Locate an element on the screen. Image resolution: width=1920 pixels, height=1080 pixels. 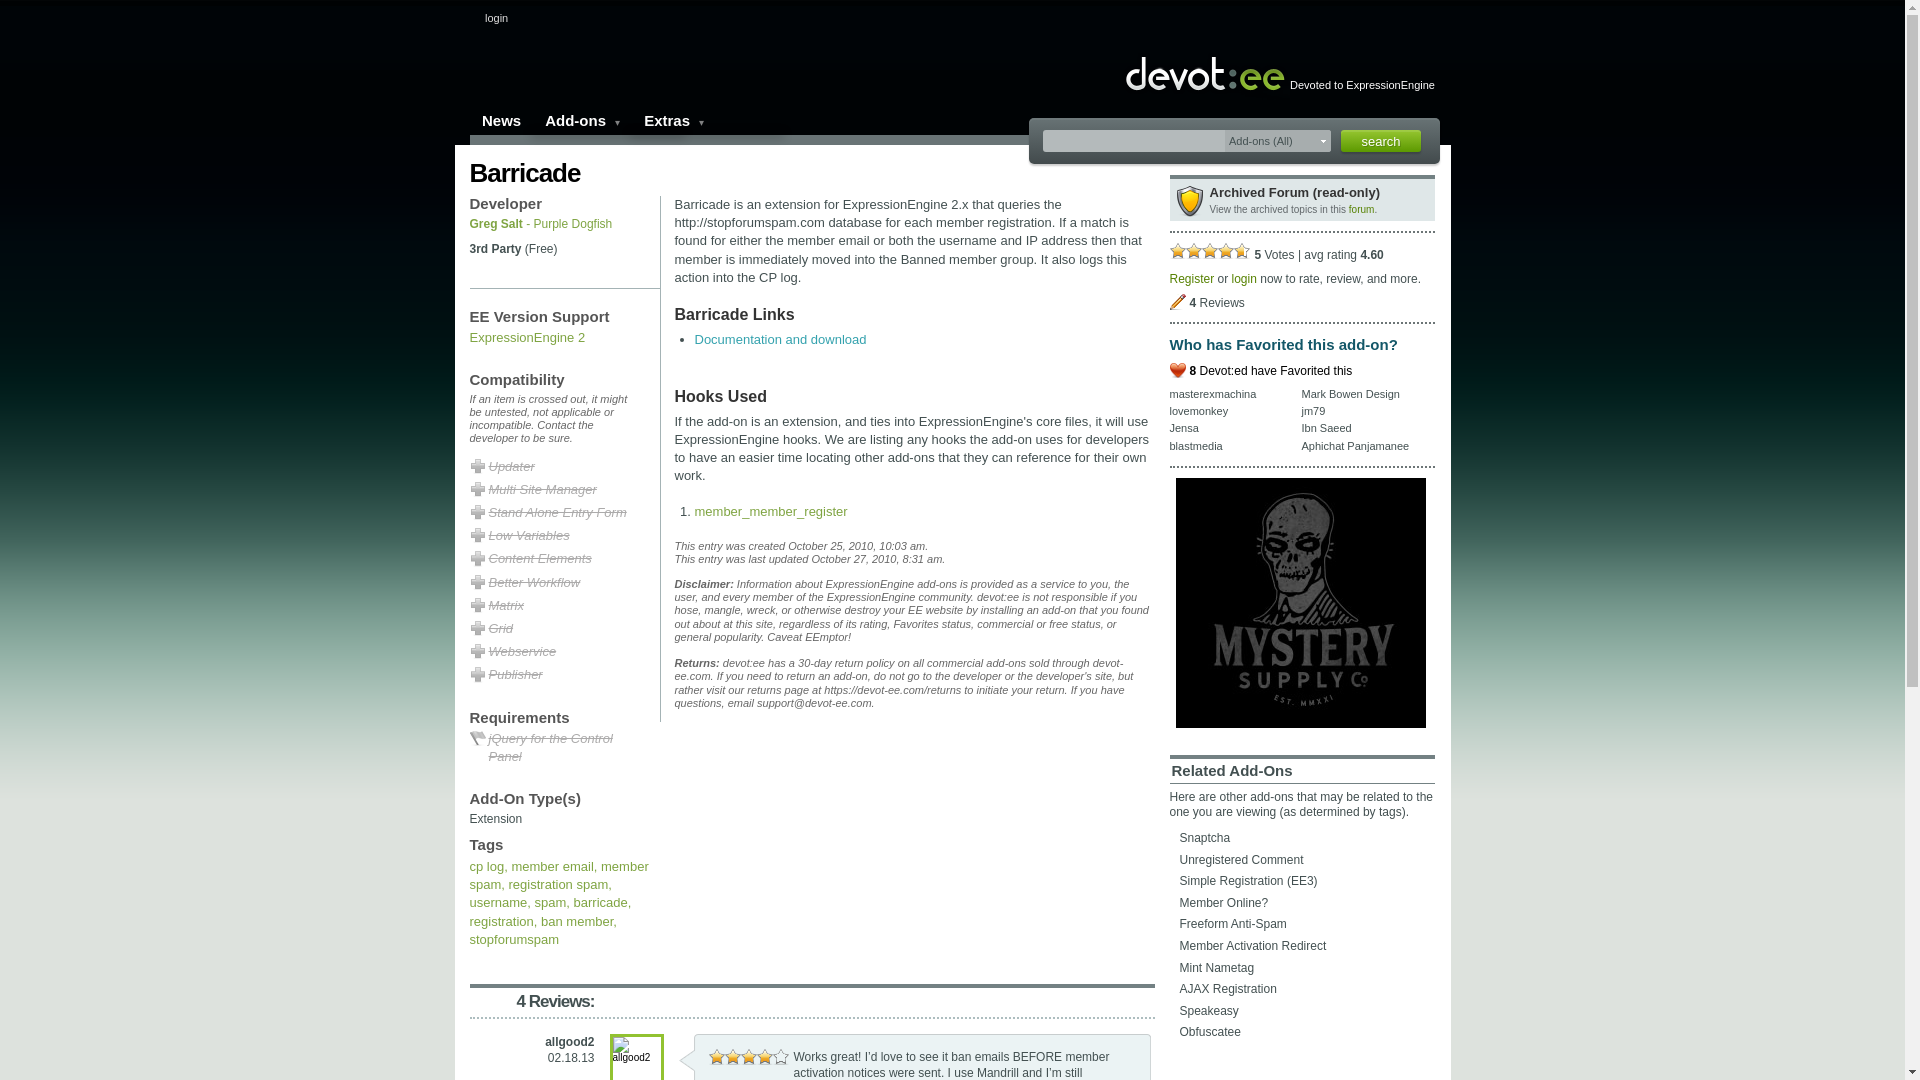
stopforumspam is located at coordinates (515, 940).